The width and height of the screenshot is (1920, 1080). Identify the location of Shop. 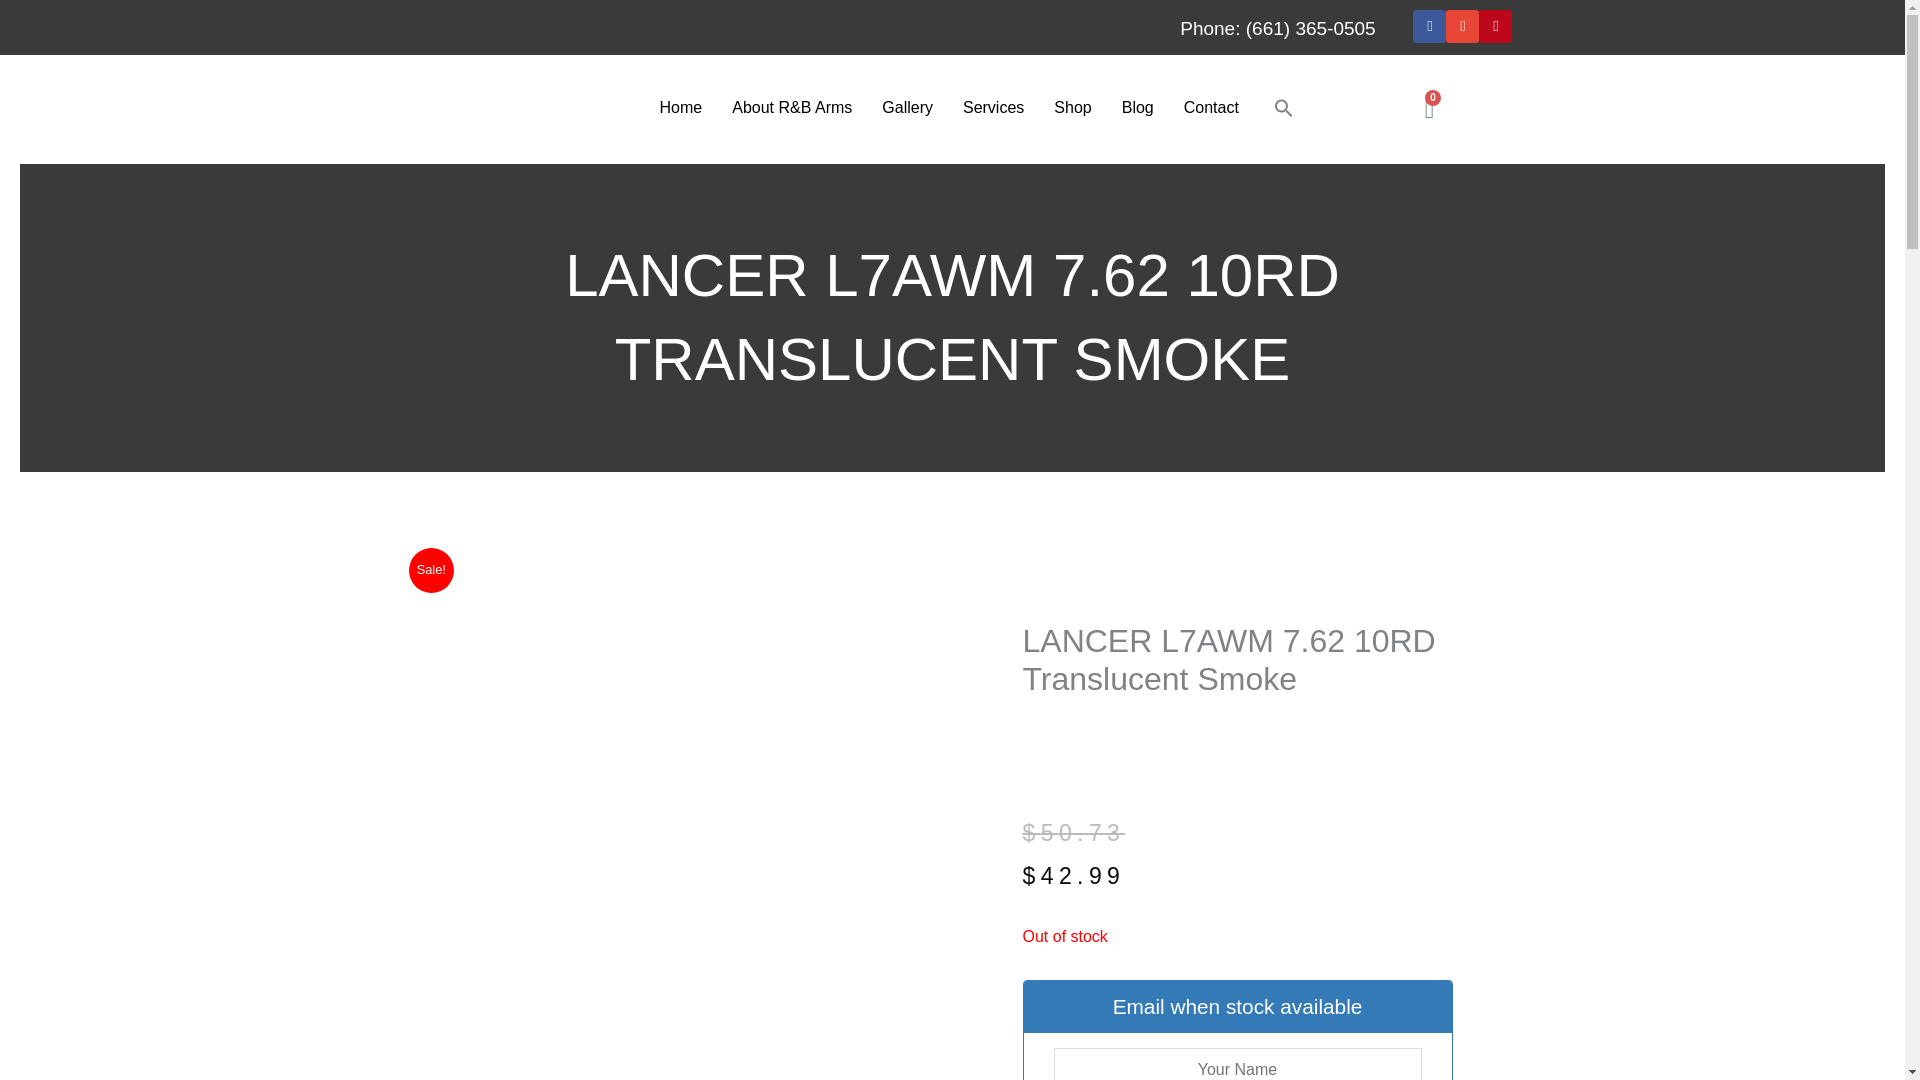
(1072, 108).